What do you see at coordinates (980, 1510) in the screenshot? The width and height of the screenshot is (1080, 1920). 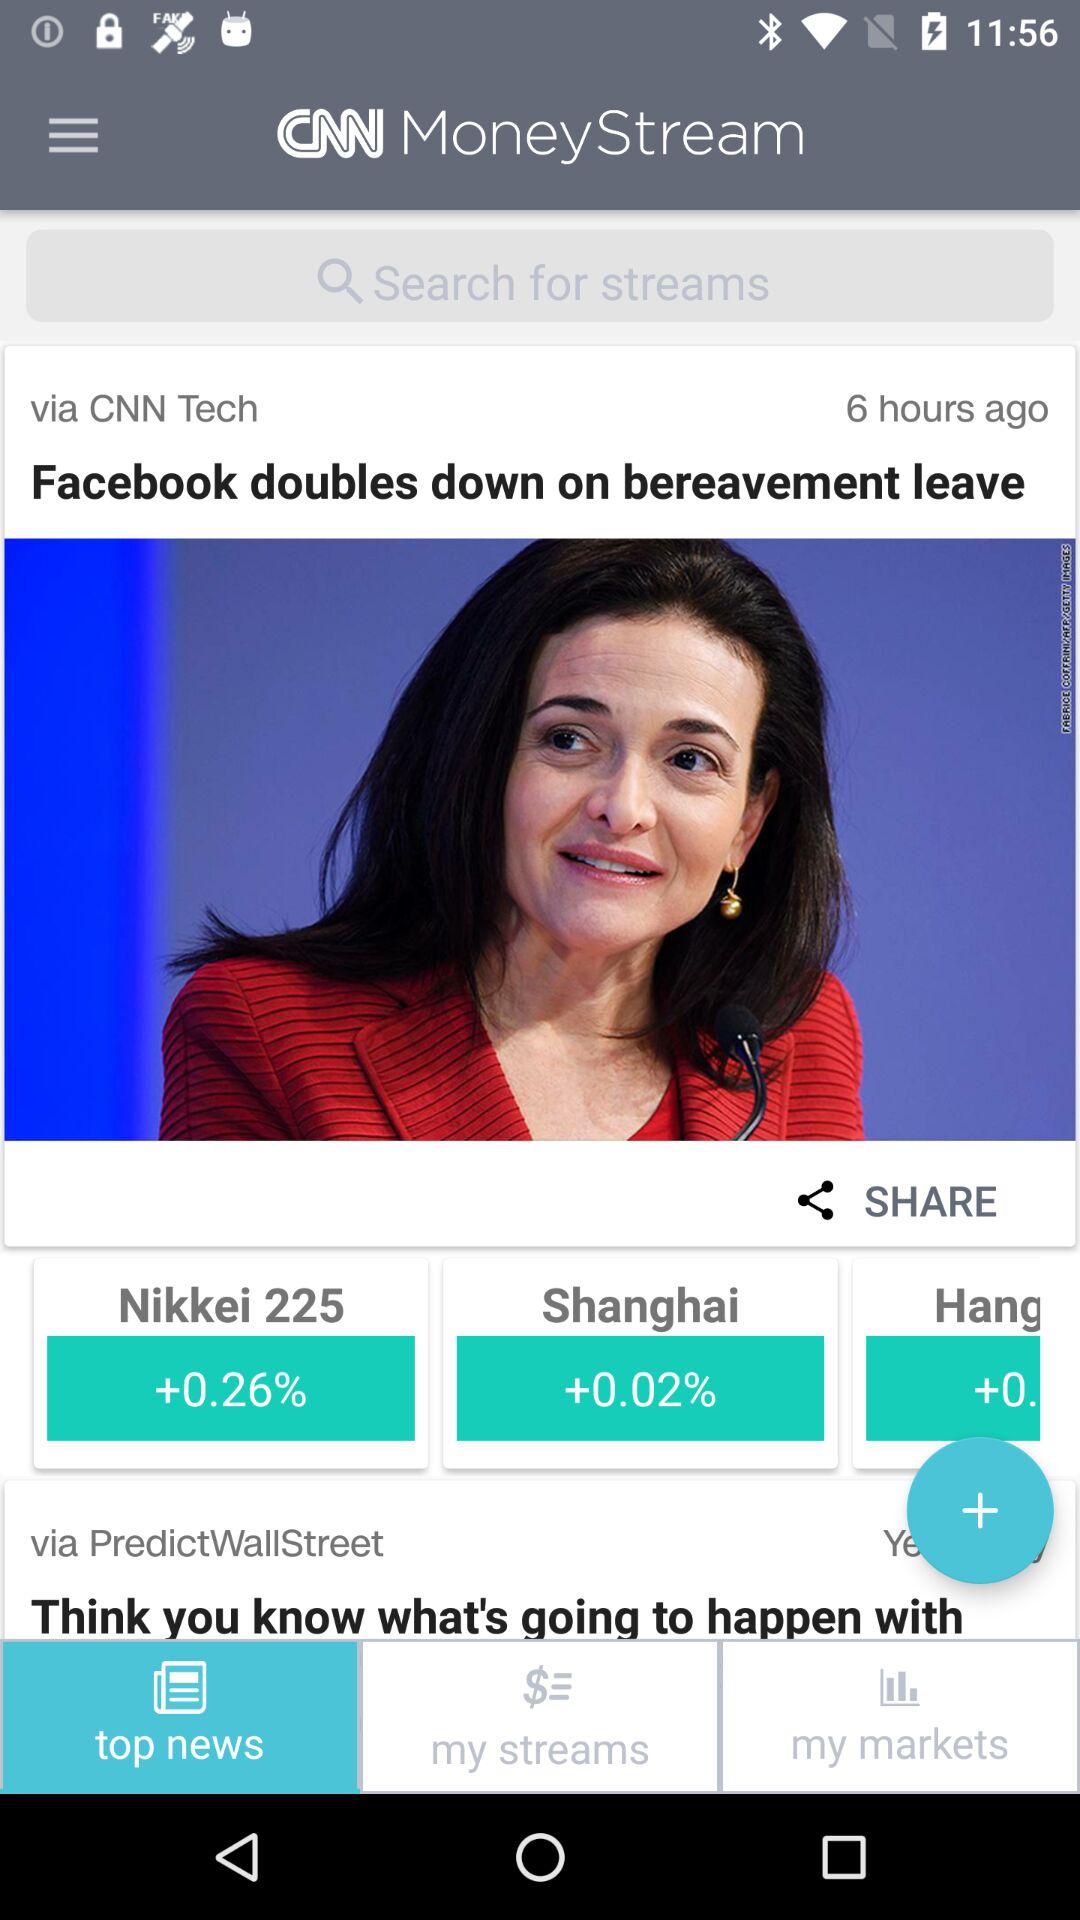 I see `add icon` at bounding box center [980, 1510].